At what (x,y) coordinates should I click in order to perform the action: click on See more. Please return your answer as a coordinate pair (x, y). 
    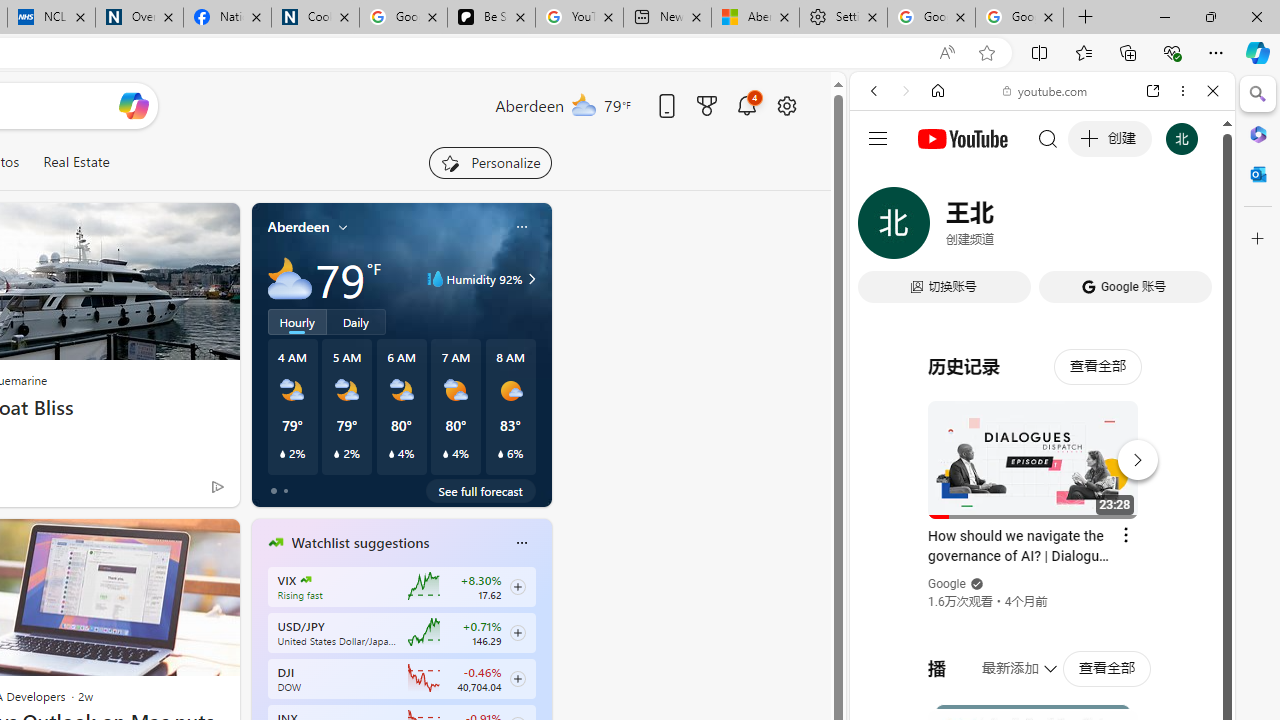
    Looking at the image, I should click on (214, 542).